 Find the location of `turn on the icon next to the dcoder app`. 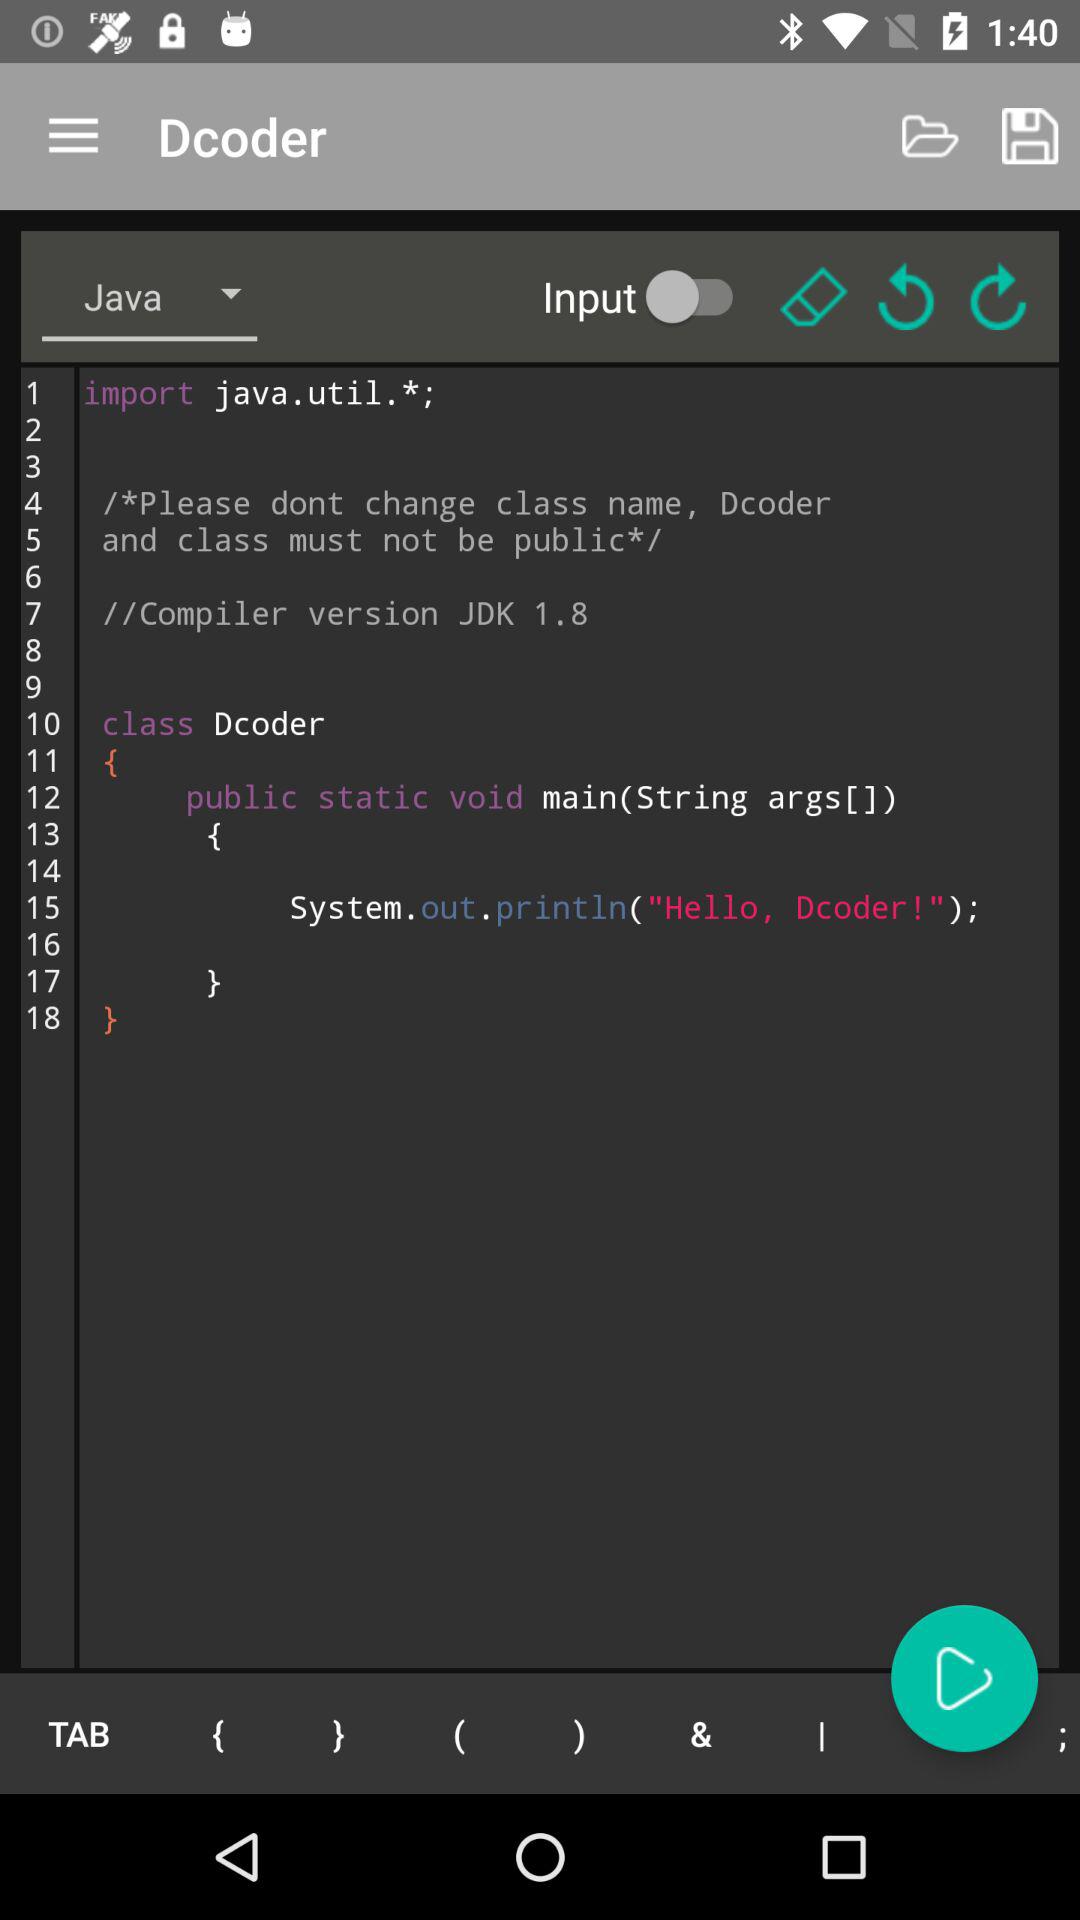

turn on the icon next to the dcoder app is located at coordinates (73, 136).